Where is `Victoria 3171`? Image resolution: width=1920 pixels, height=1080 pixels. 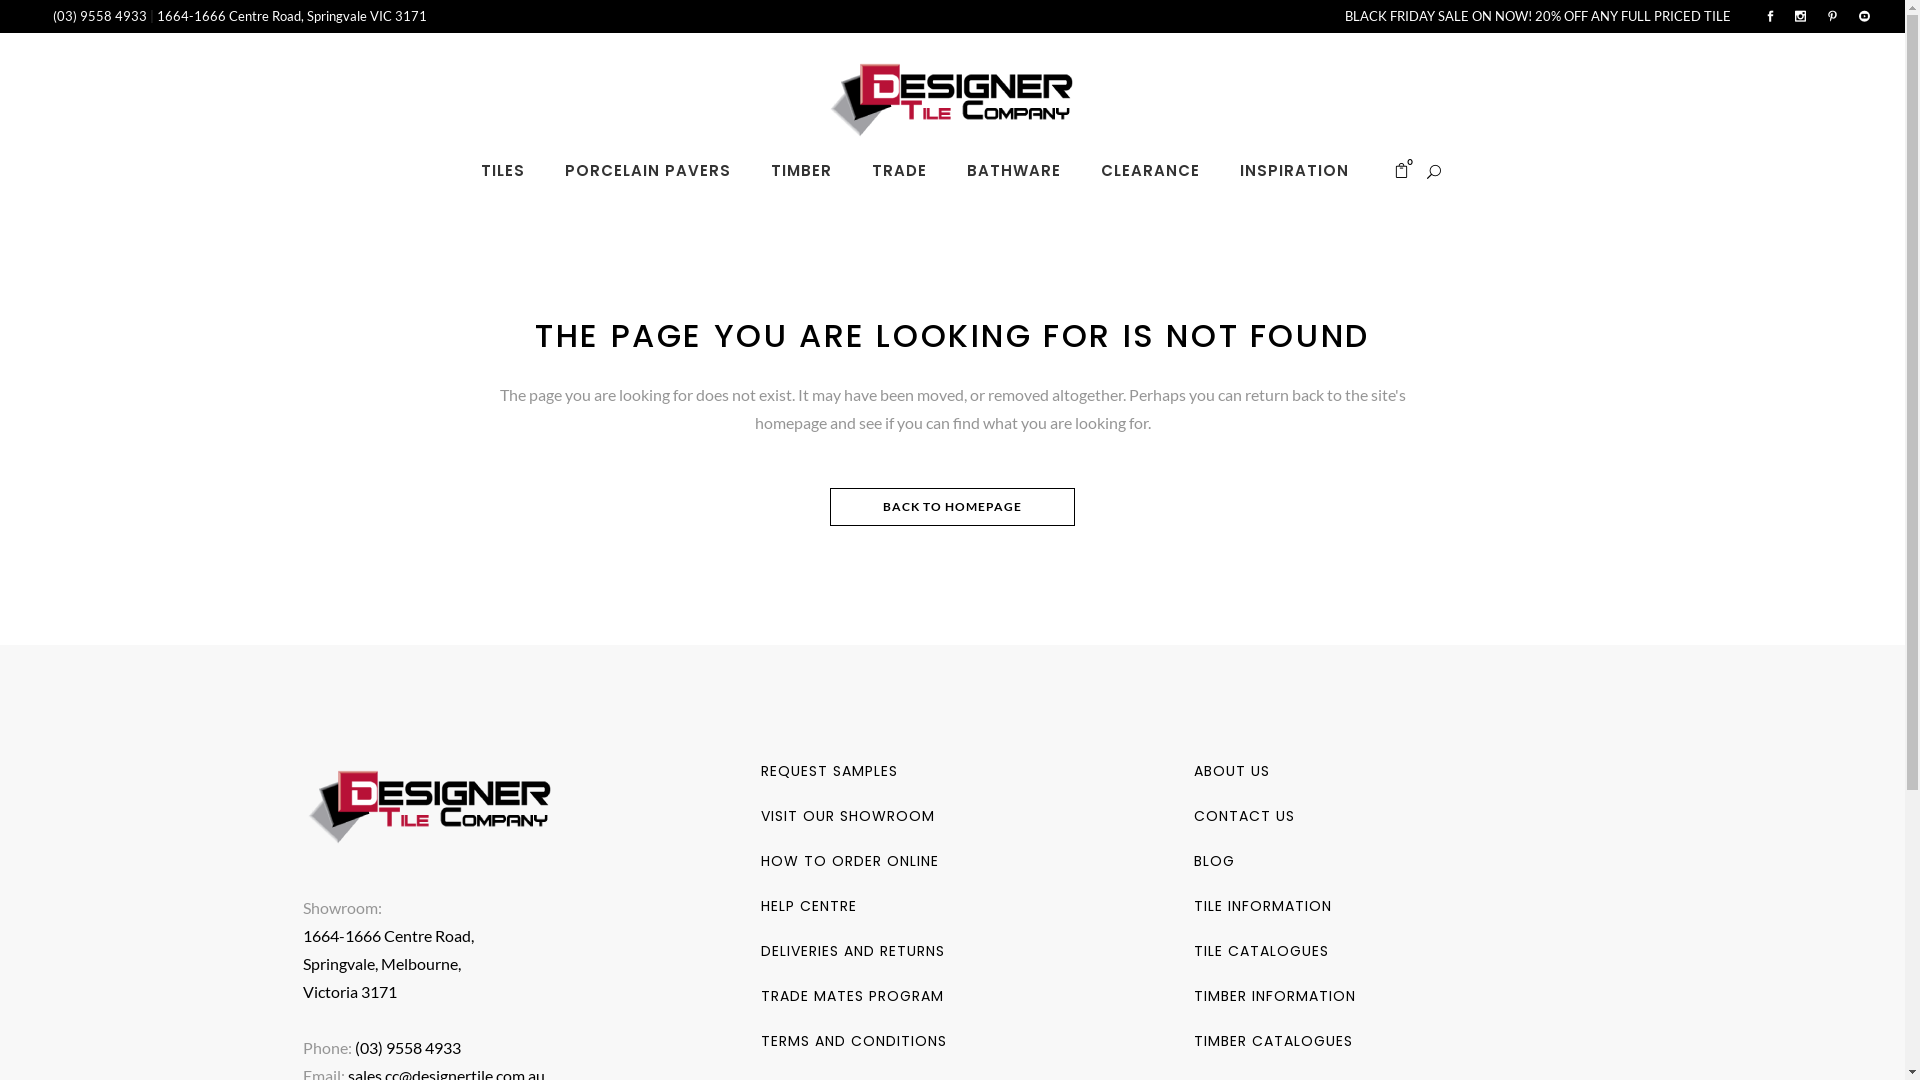
Victoria 3171 is located at coordinates (349, 992).